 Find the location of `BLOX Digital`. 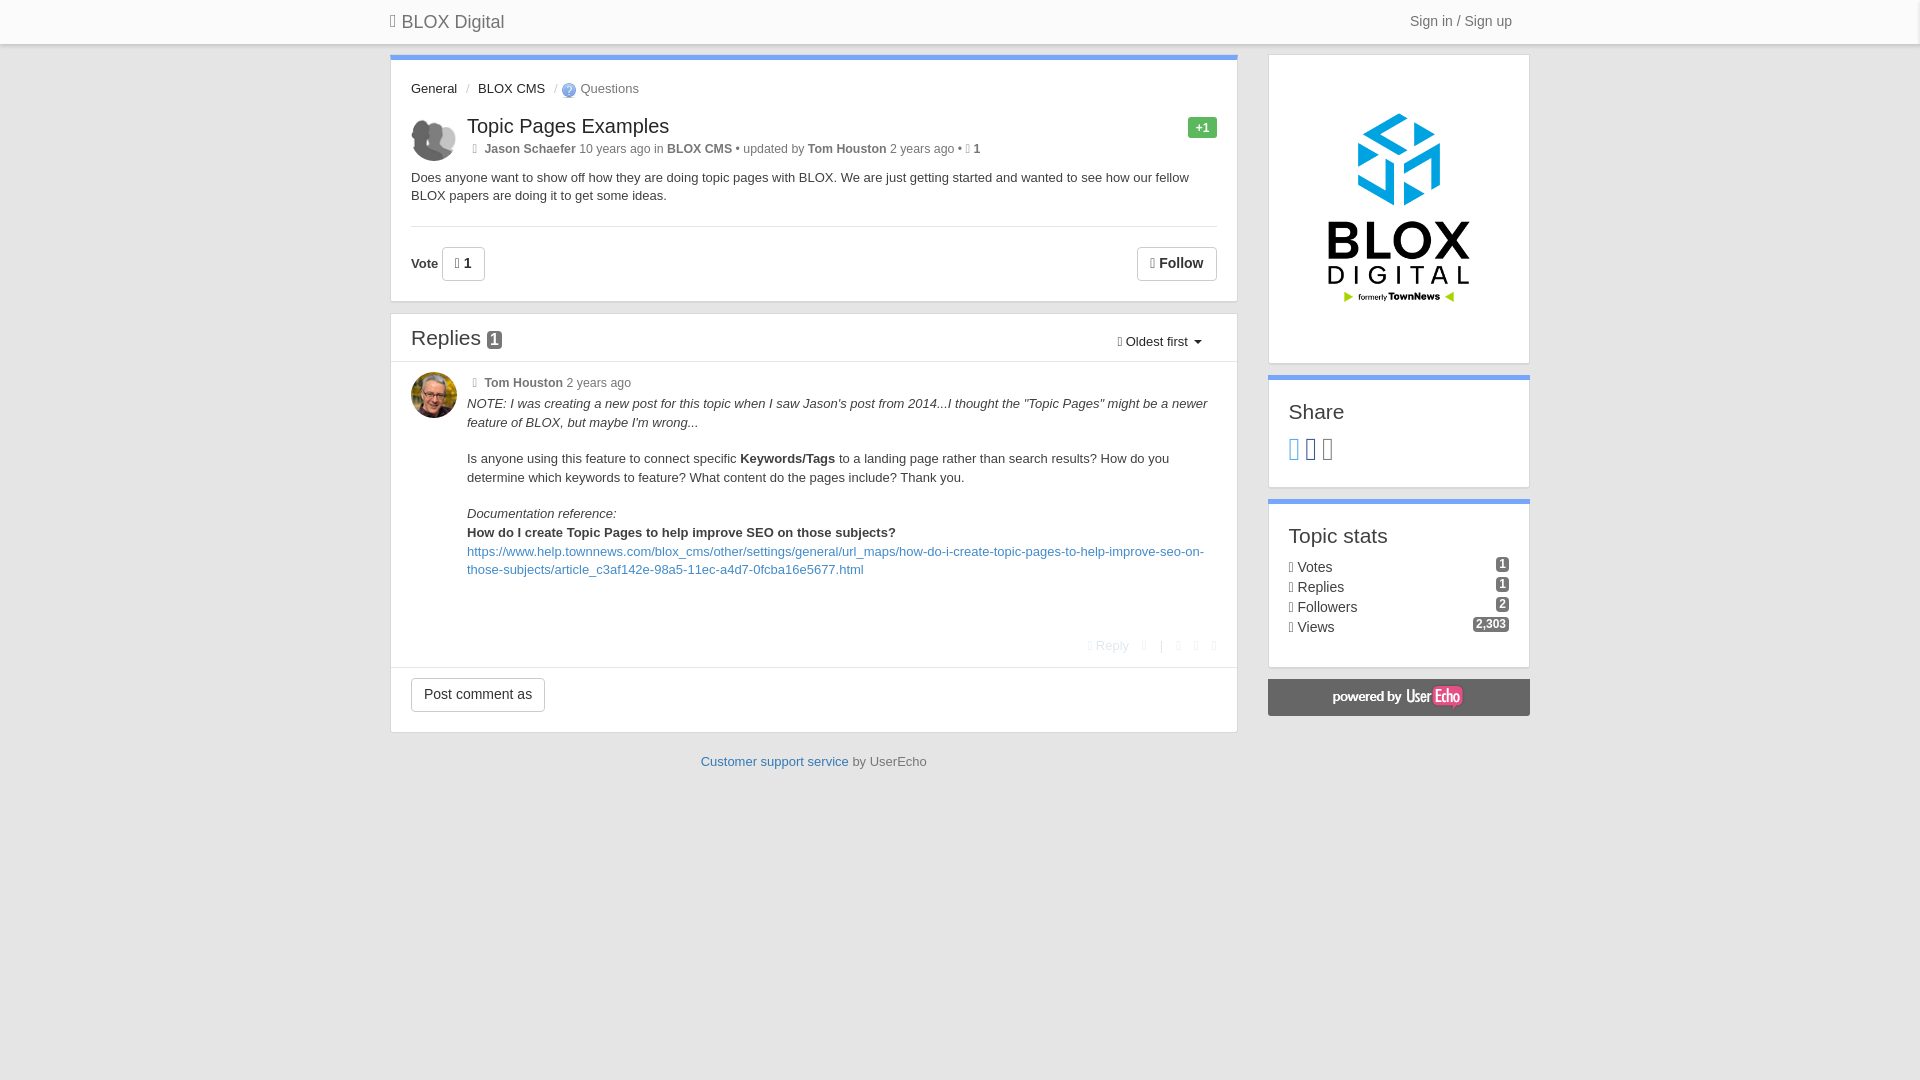

BLOX Digital is located at coordinates (447, 22).